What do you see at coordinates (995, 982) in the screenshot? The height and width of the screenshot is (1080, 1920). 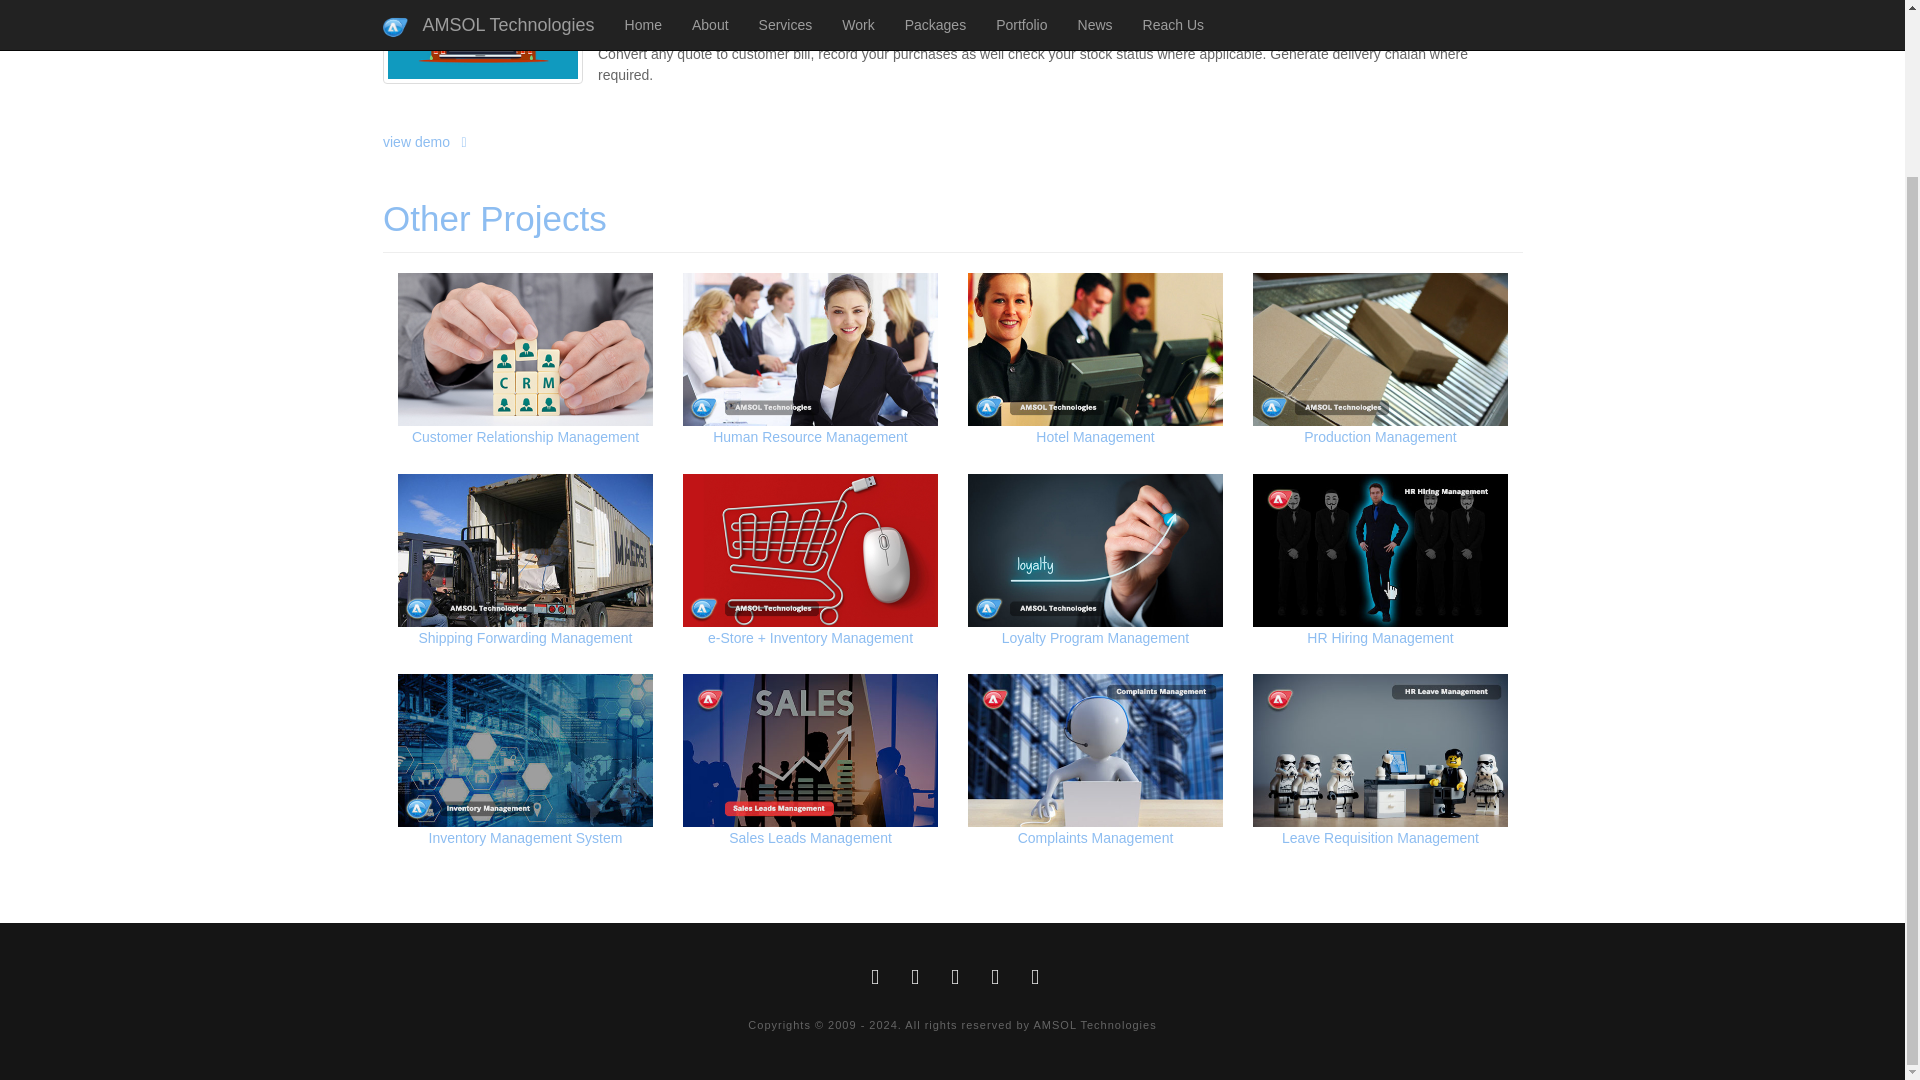 I see `Linked In` at bounding box center [995, 982].